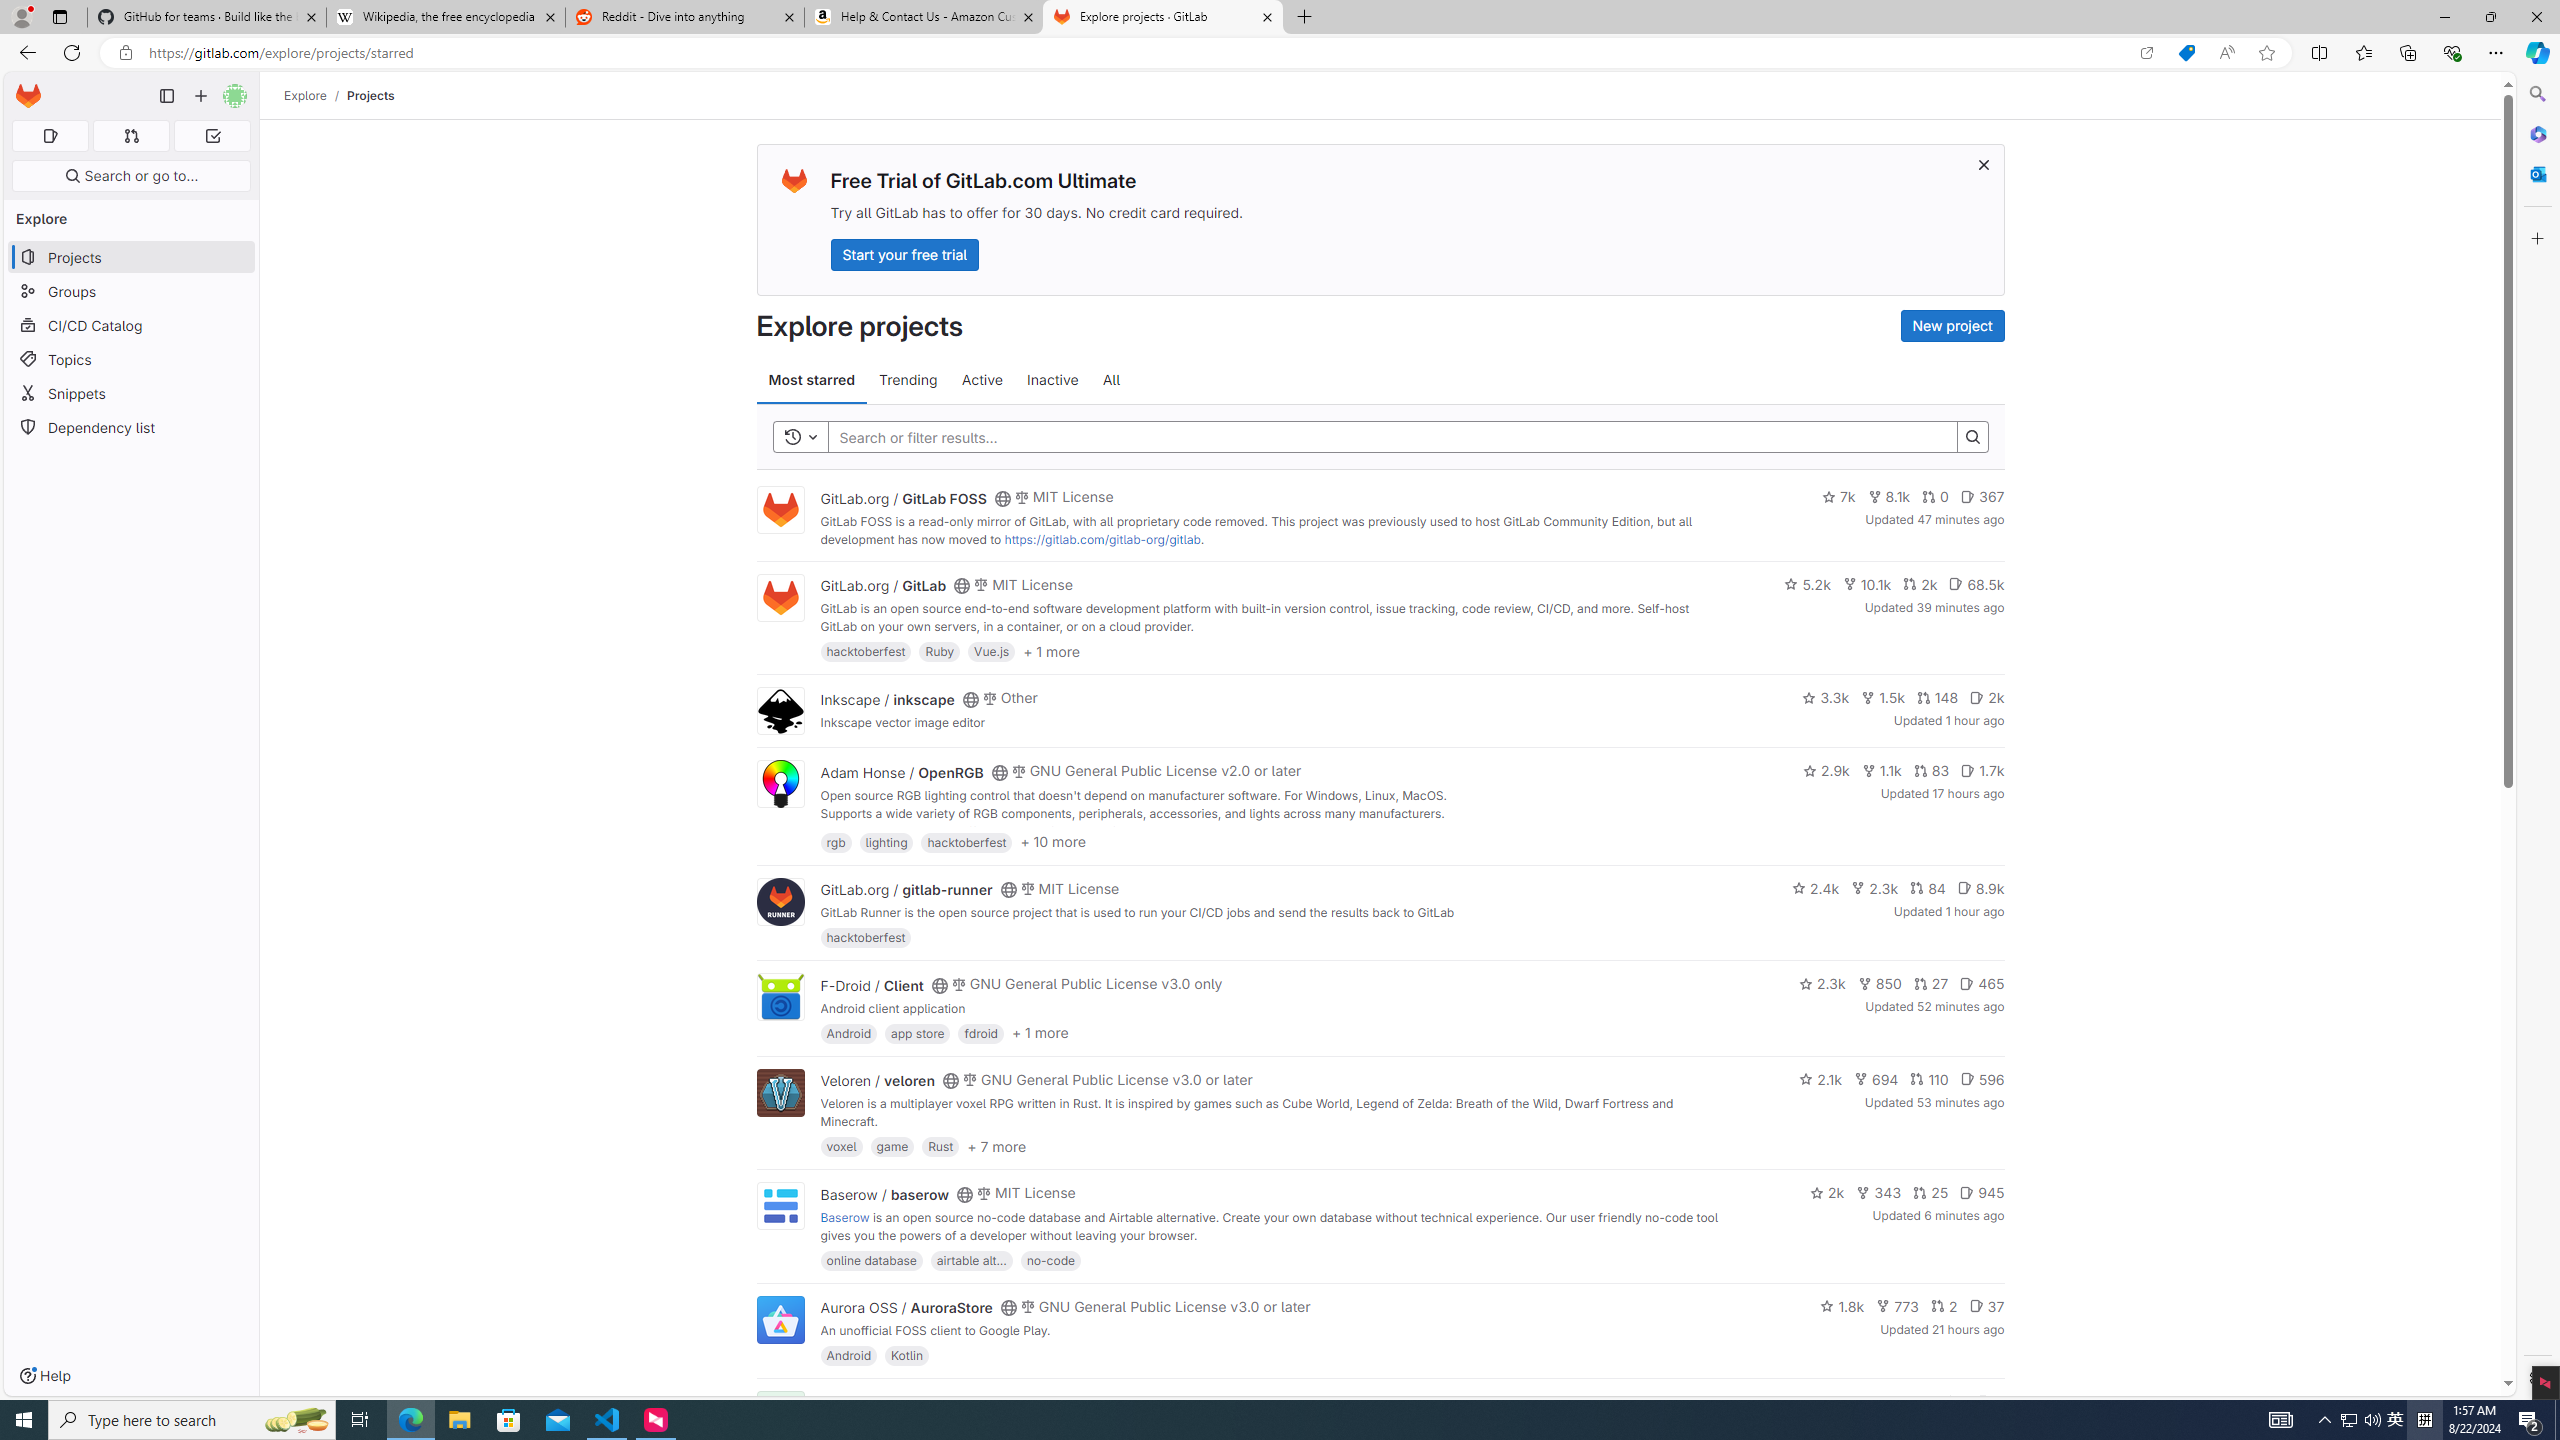 The image size is (2560, 1440). What do you see at coordinates (892, 1146) in the screenshot?
I see `game` at bounding box center [892, 1146].